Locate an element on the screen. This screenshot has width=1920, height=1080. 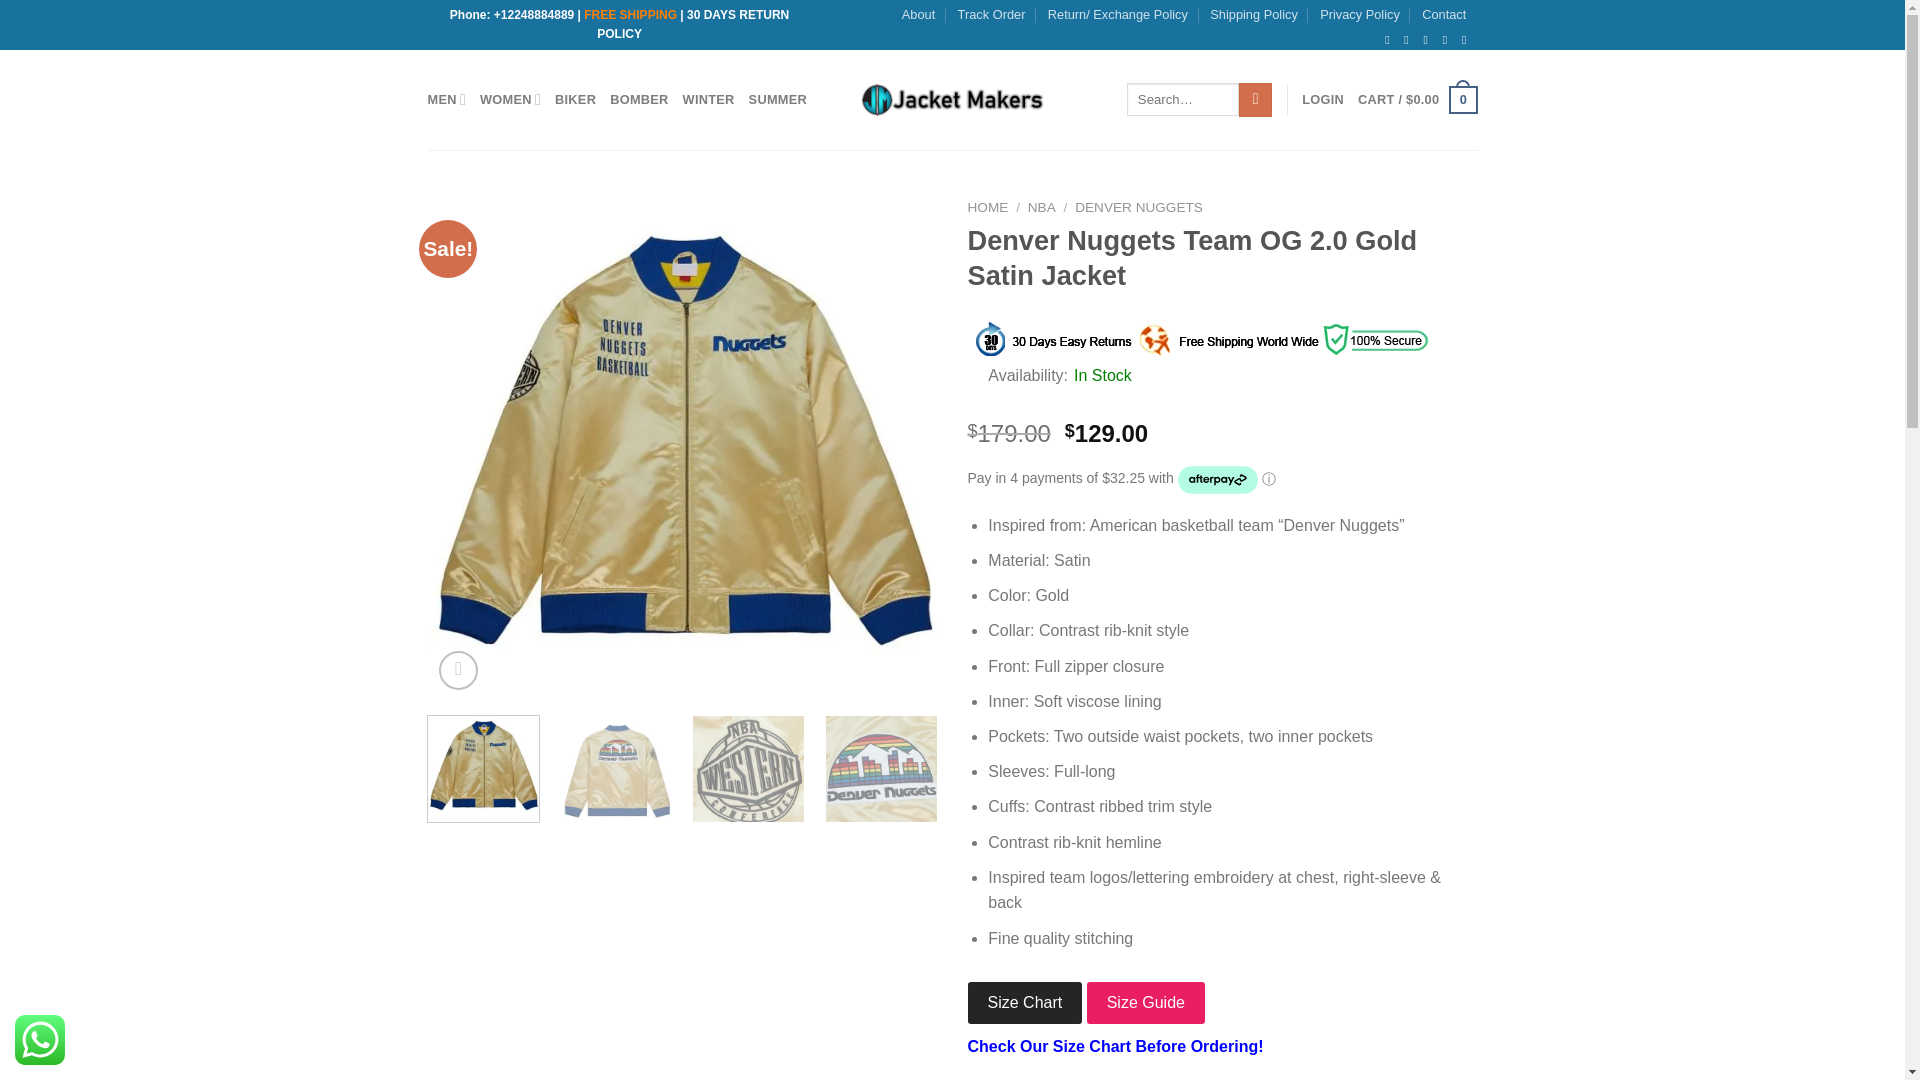
Afterpay is located at coordinates (1218, 480).